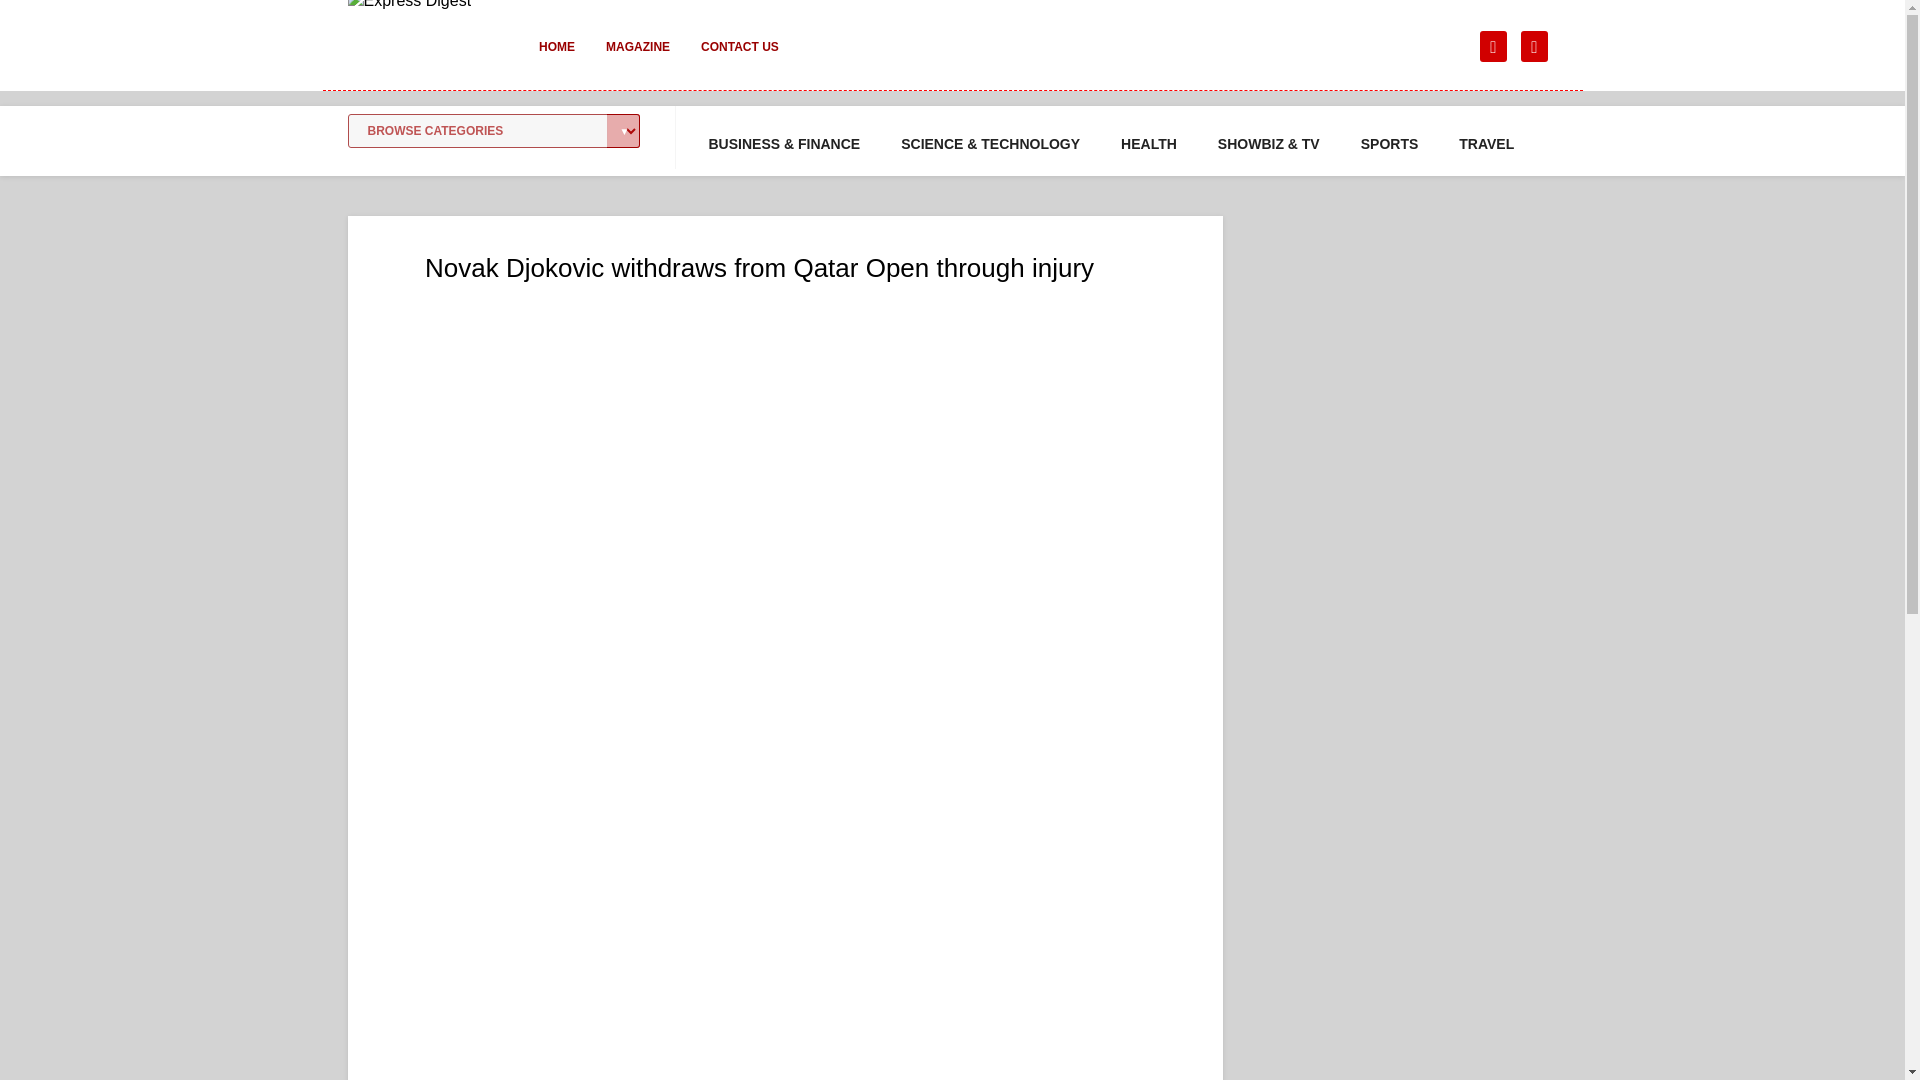 The image size is (1920, 1080). What do you see at coordinates (1486, 144) in the screenshot?
I see `TRAVEL` at bounding box center [1486, 144].